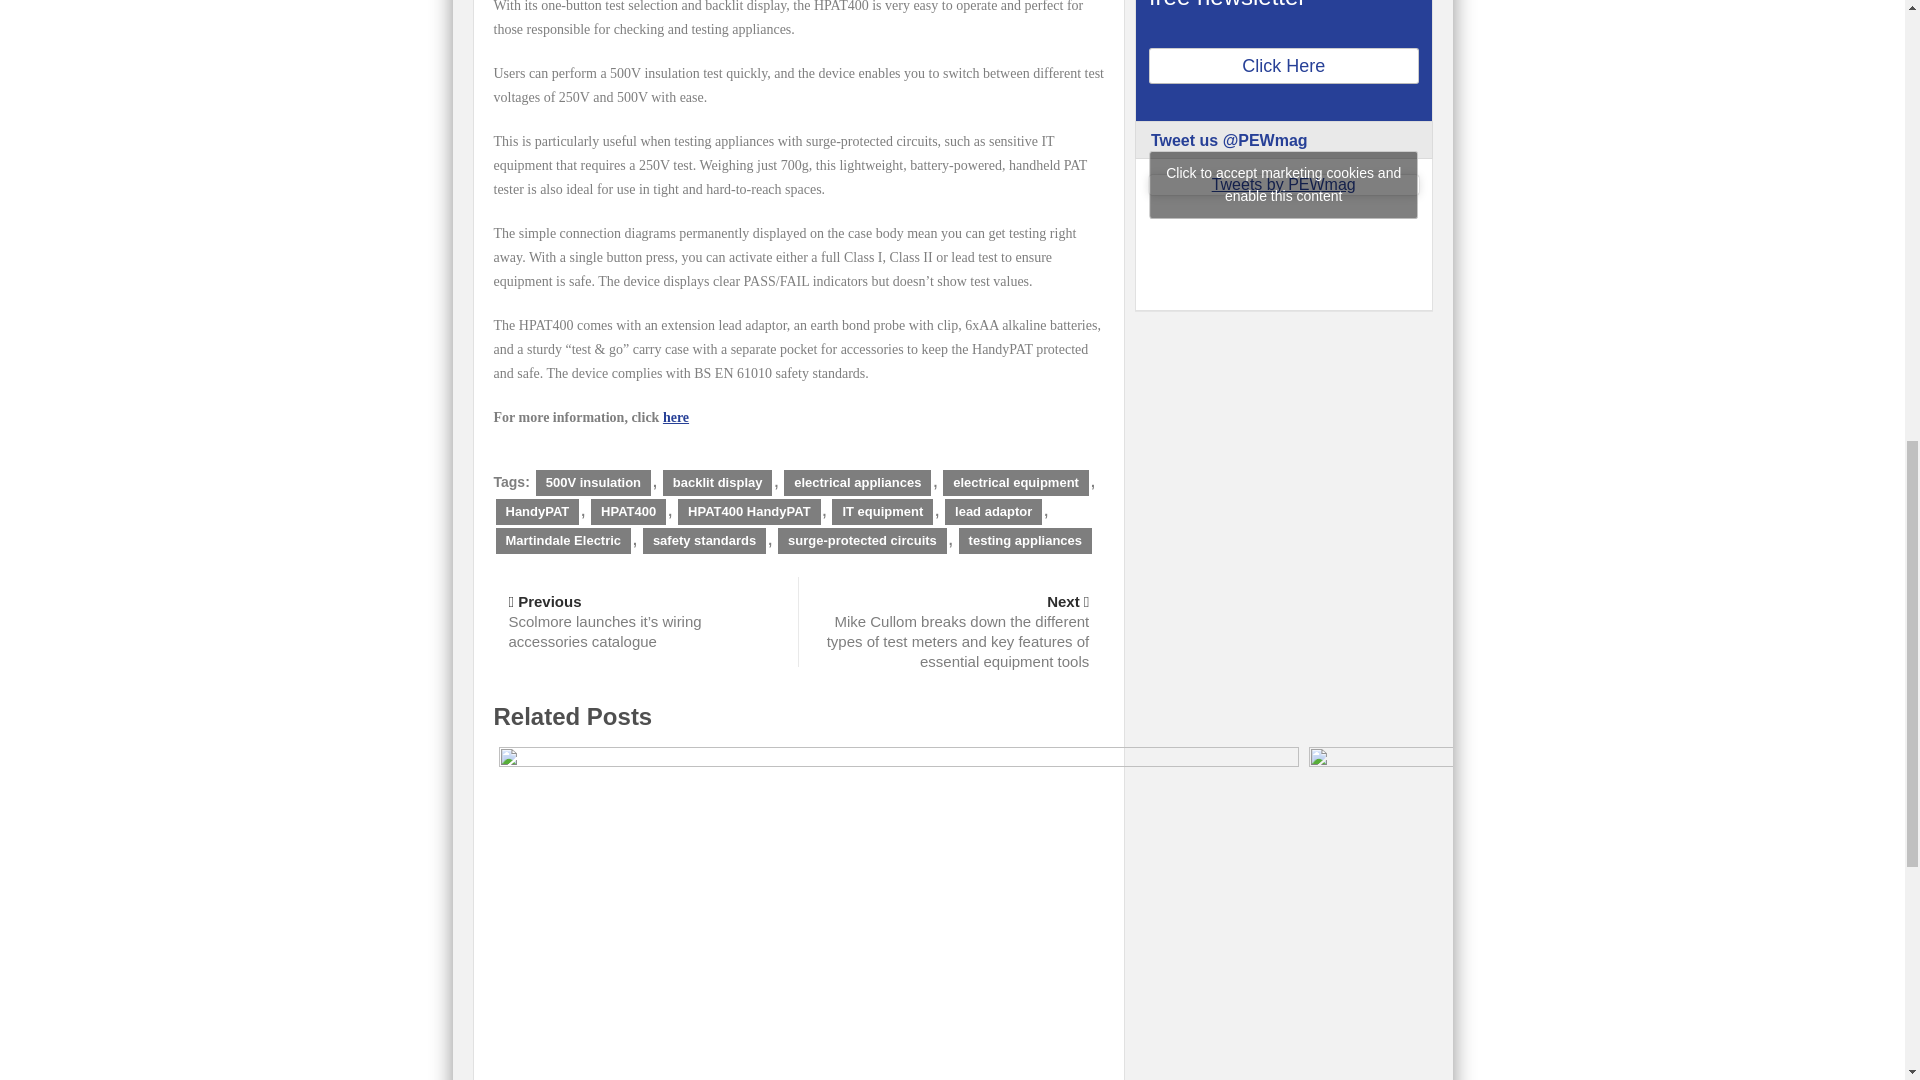 This screenshot has width=1920, height=1080. What do you see at coordinates (882, 511) in the screenshot?
I see `IT equipment` at bounding box center [882, 511].